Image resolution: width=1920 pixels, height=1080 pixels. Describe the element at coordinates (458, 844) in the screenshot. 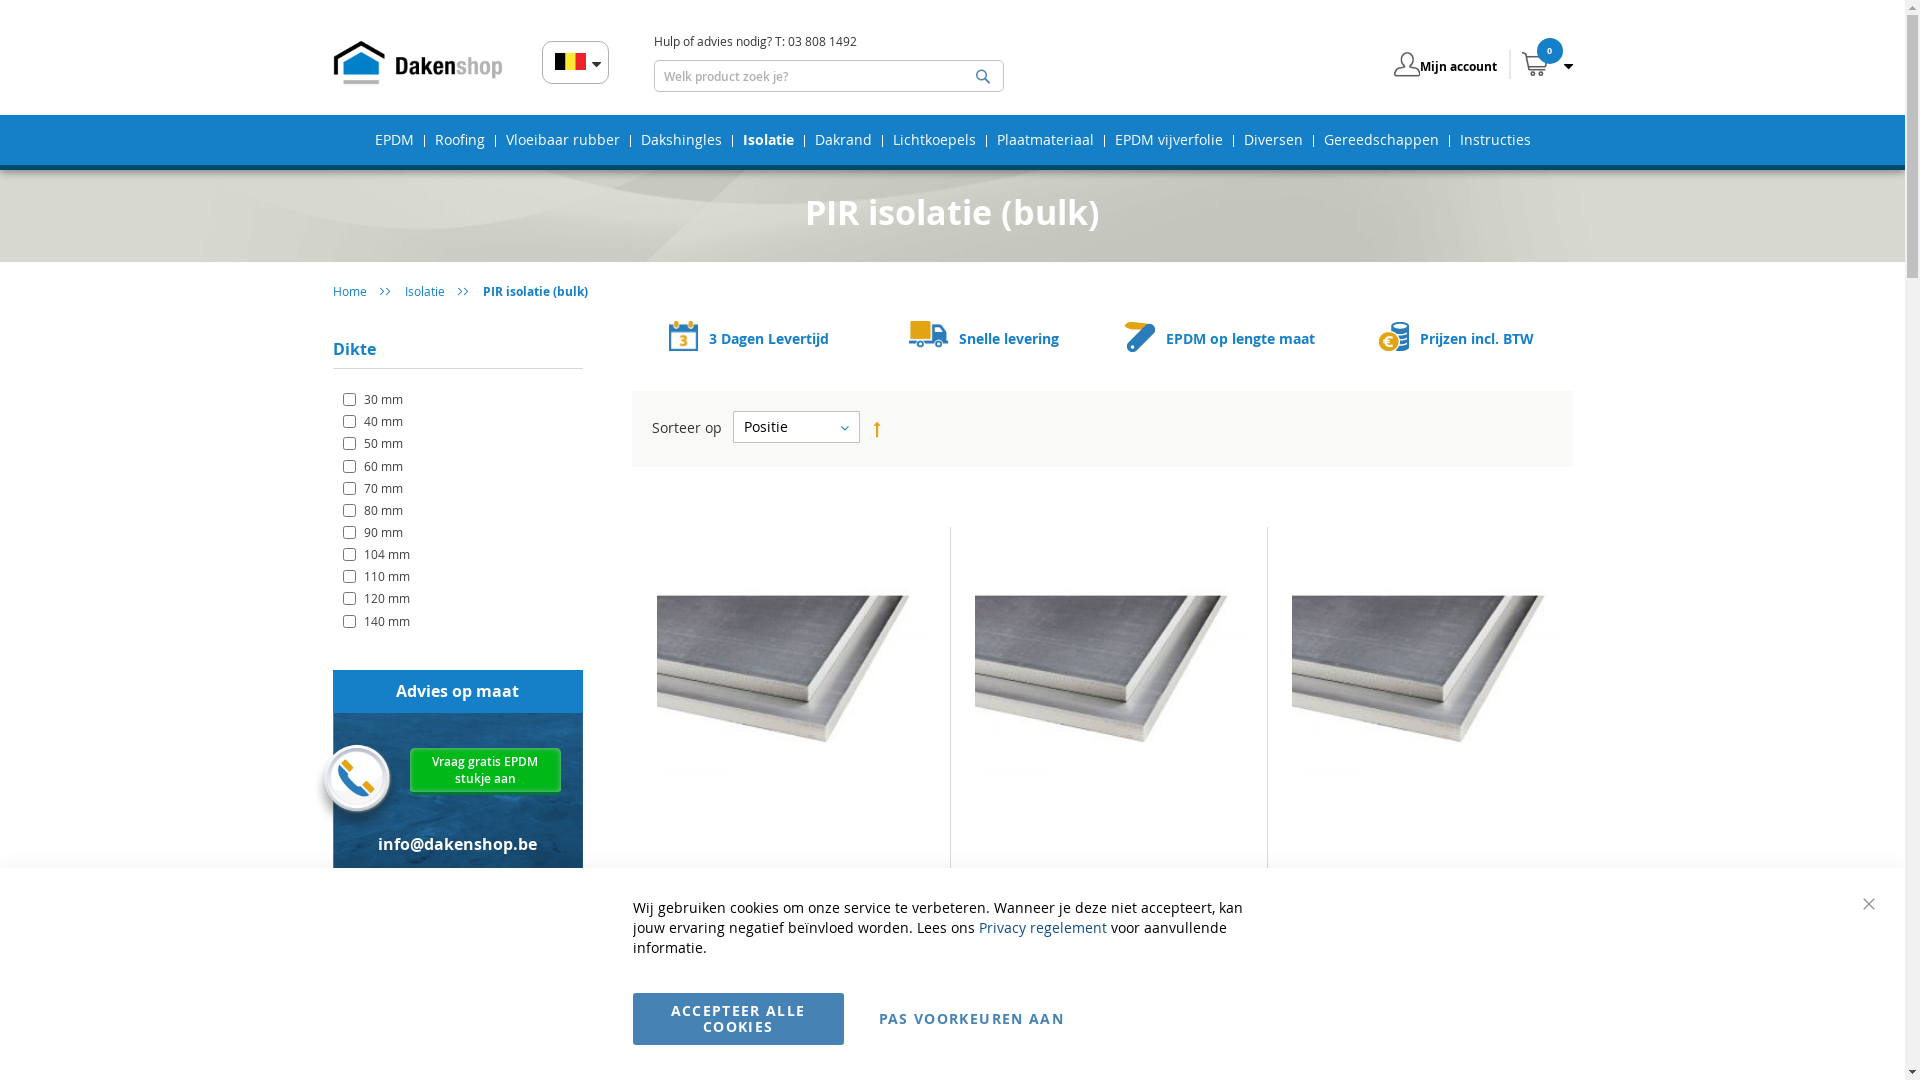

I see `info@dakenshop.be` at that location.